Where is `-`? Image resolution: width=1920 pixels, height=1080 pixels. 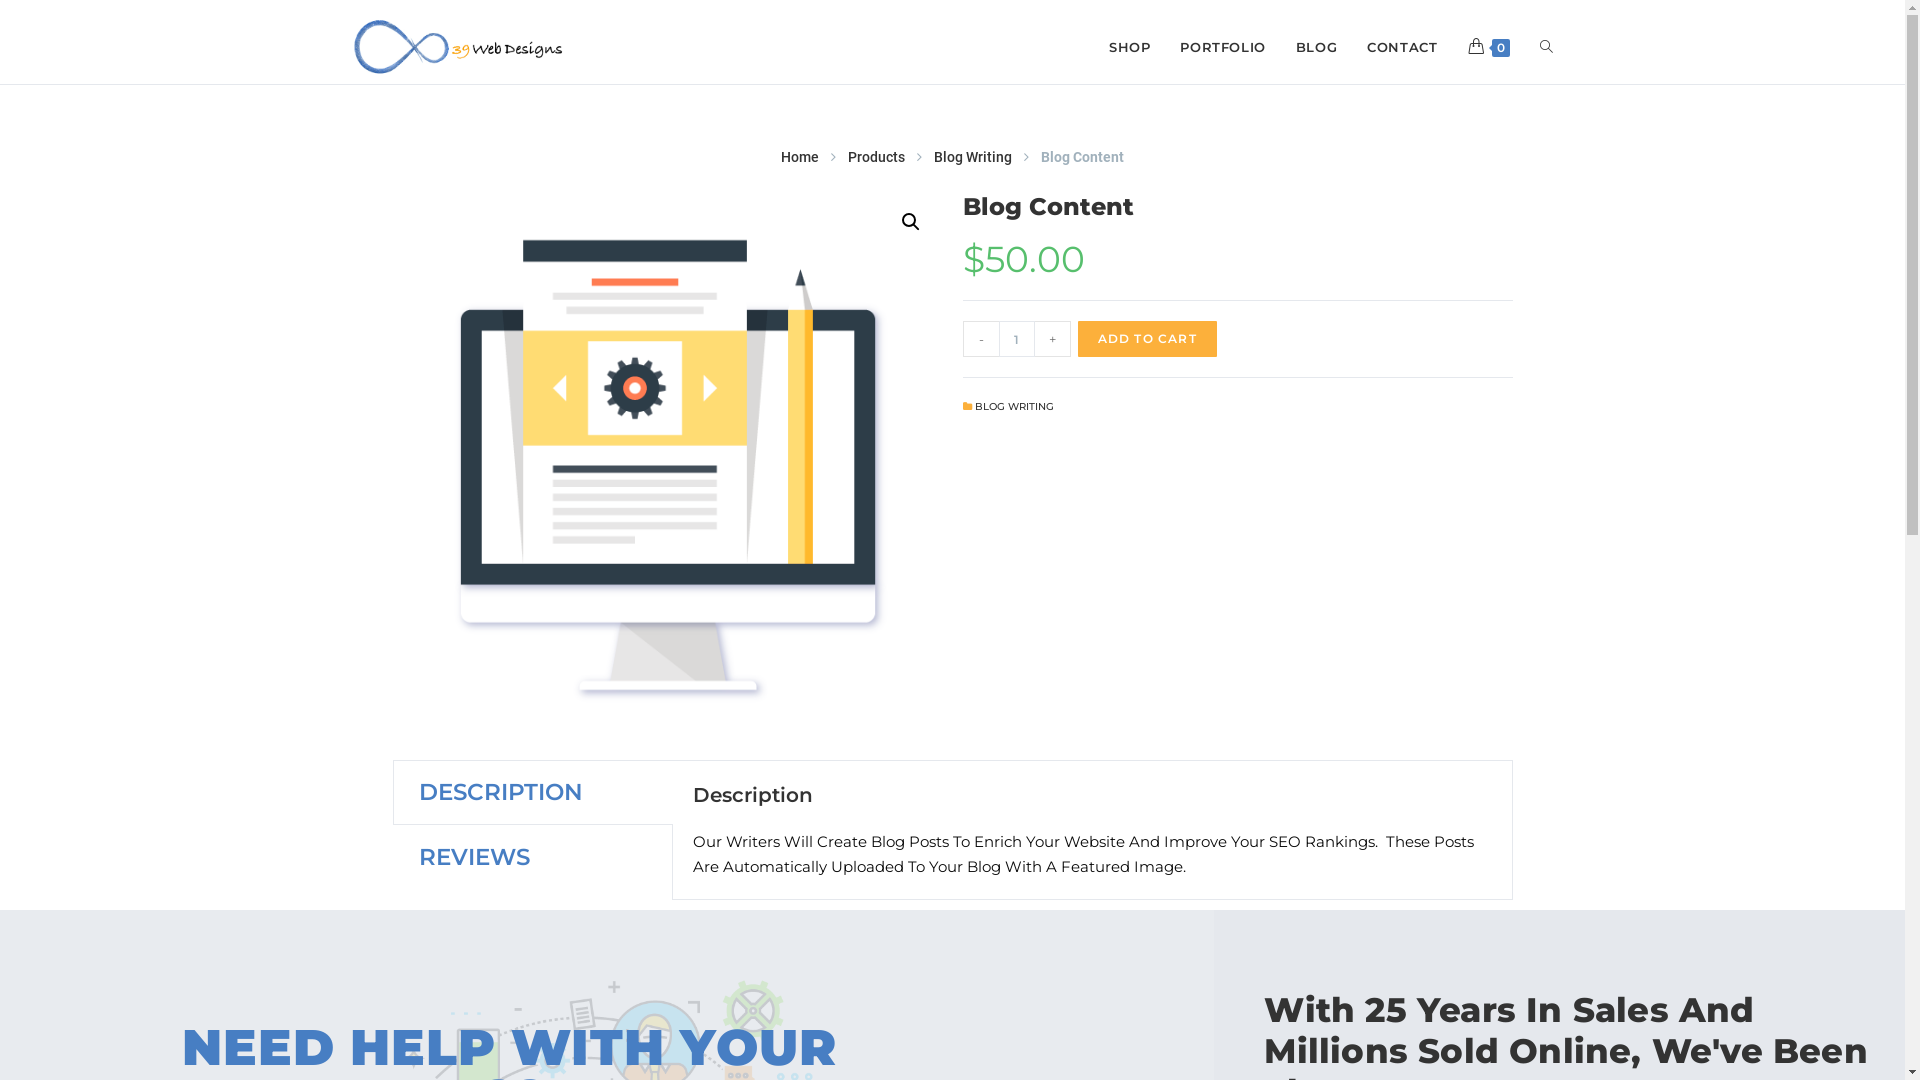
- is located at coordinates (980, 339).